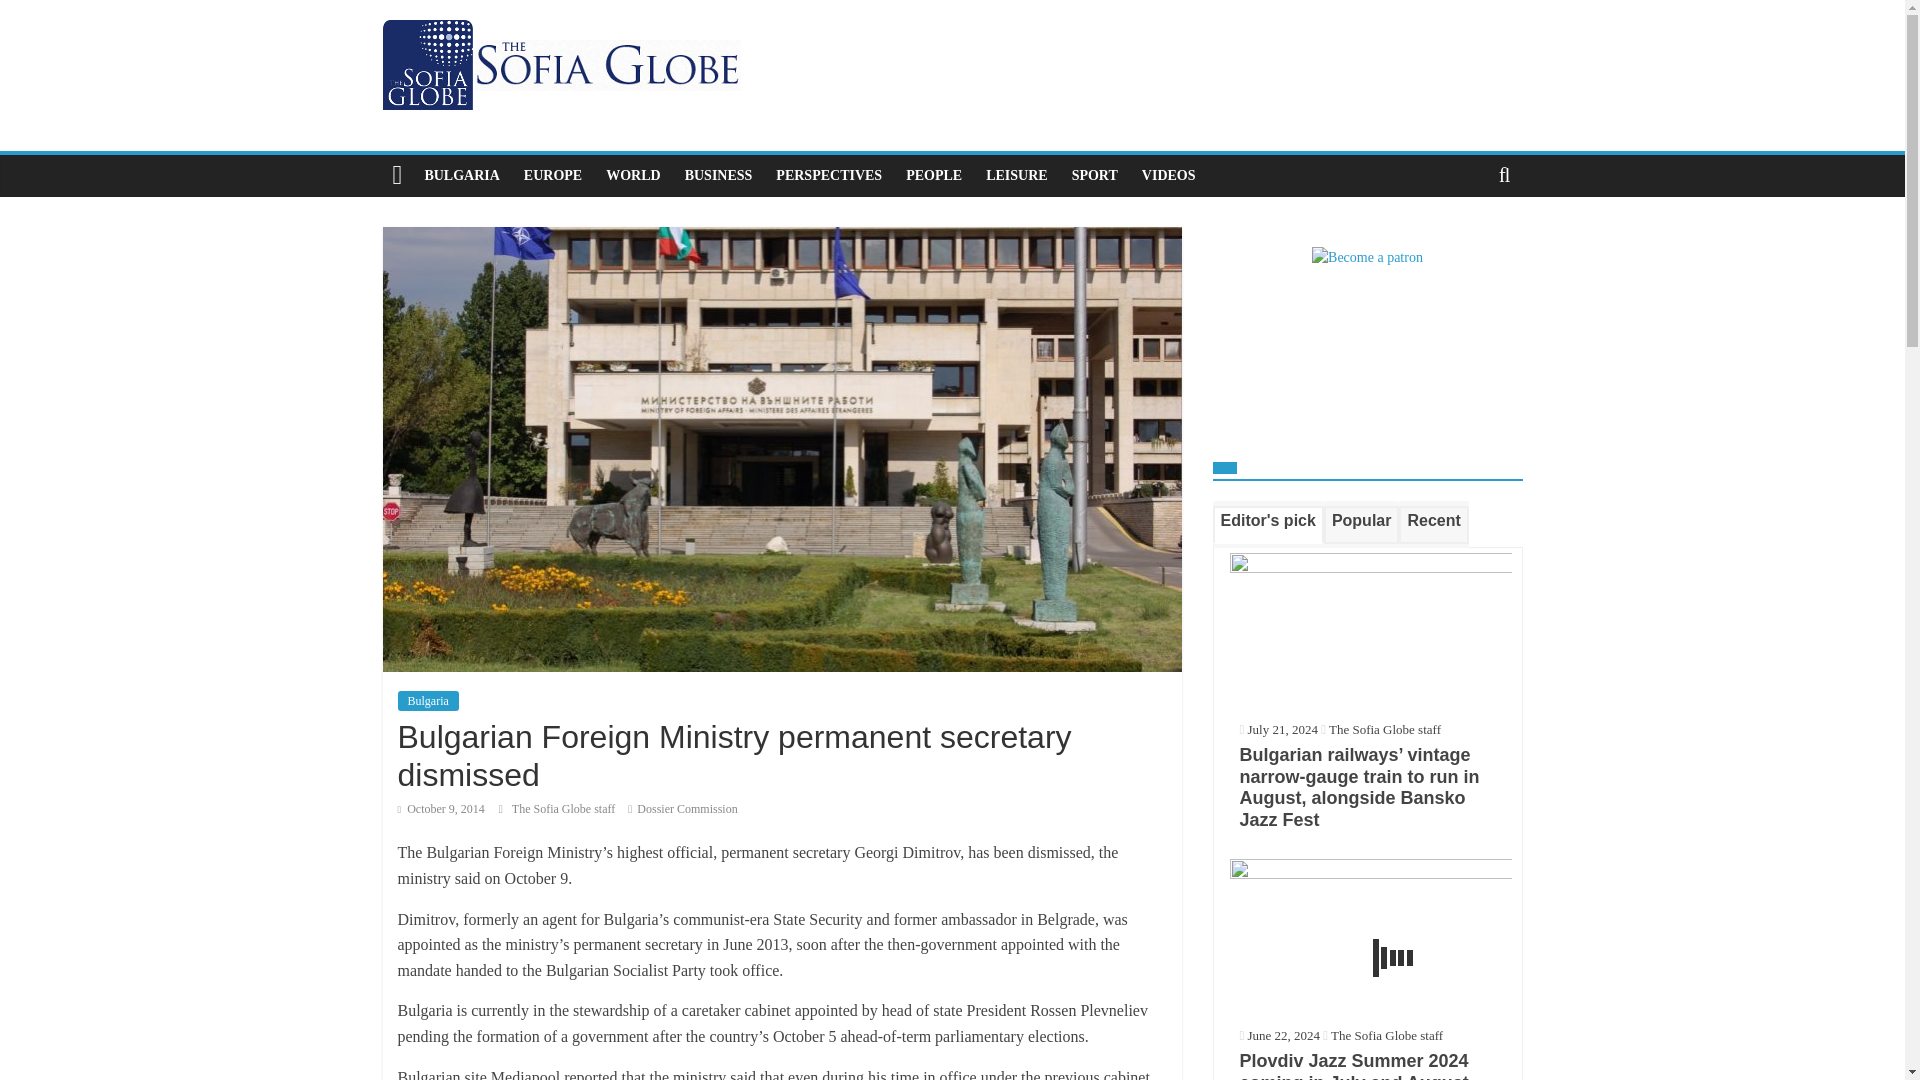 The height and width of the screenshot is (1080, 1920). I want to click on Bulgaria, so click(428, 700).